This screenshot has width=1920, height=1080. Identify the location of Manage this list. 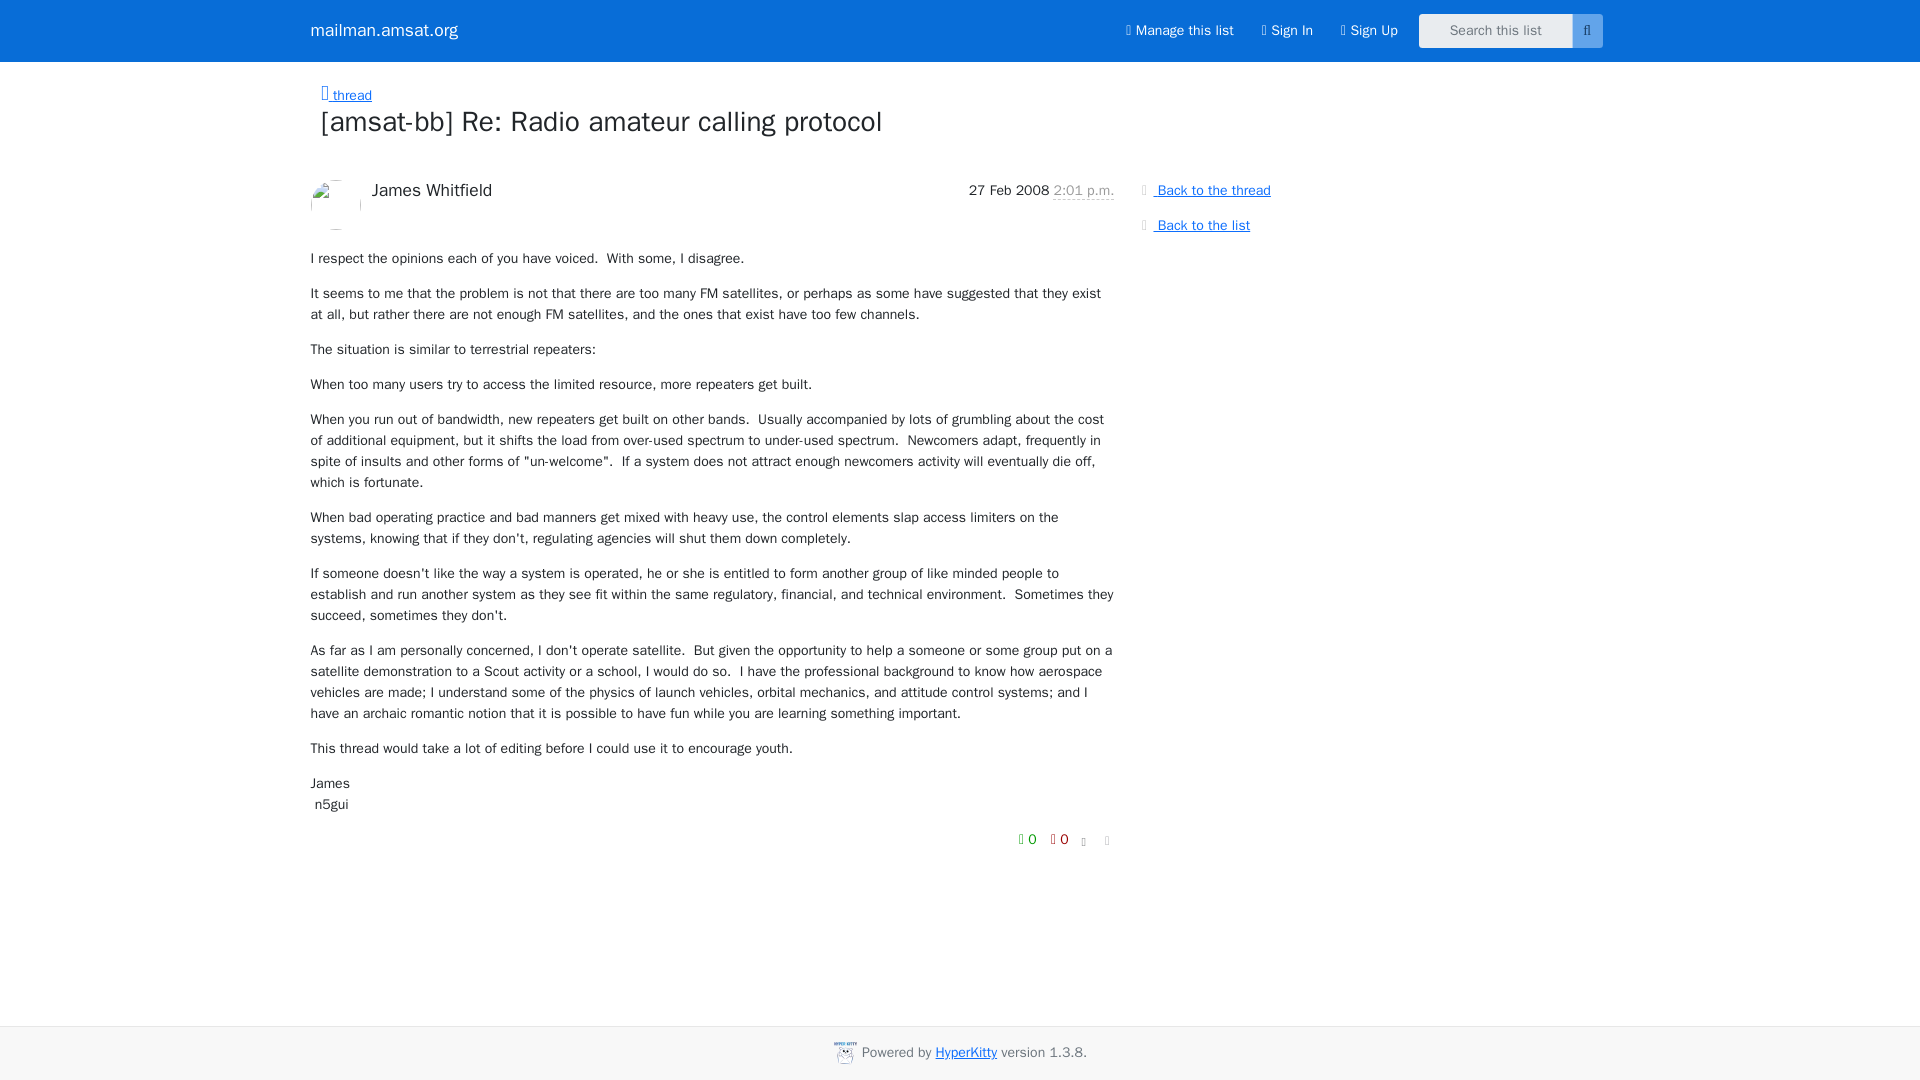
(1178, 30).